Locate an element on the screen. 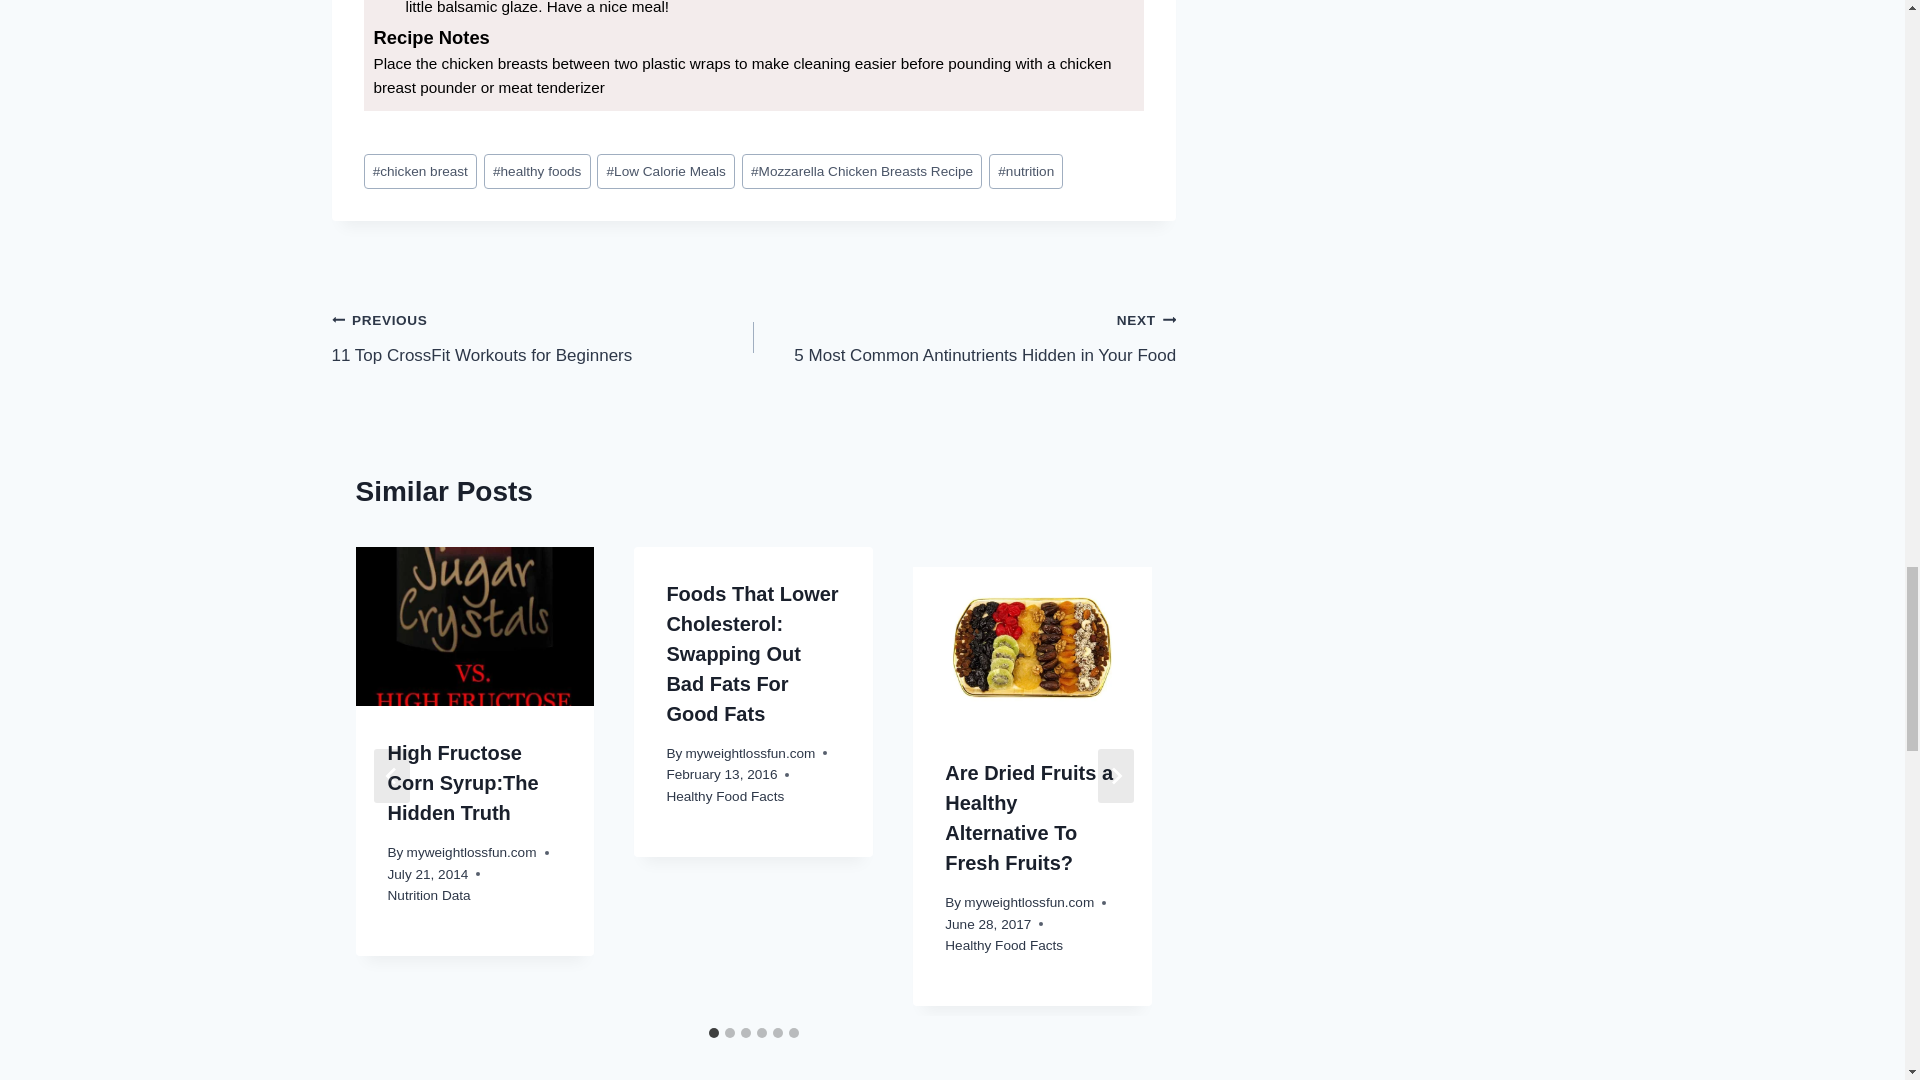  chicken breast is located at coordinates (421, 172).